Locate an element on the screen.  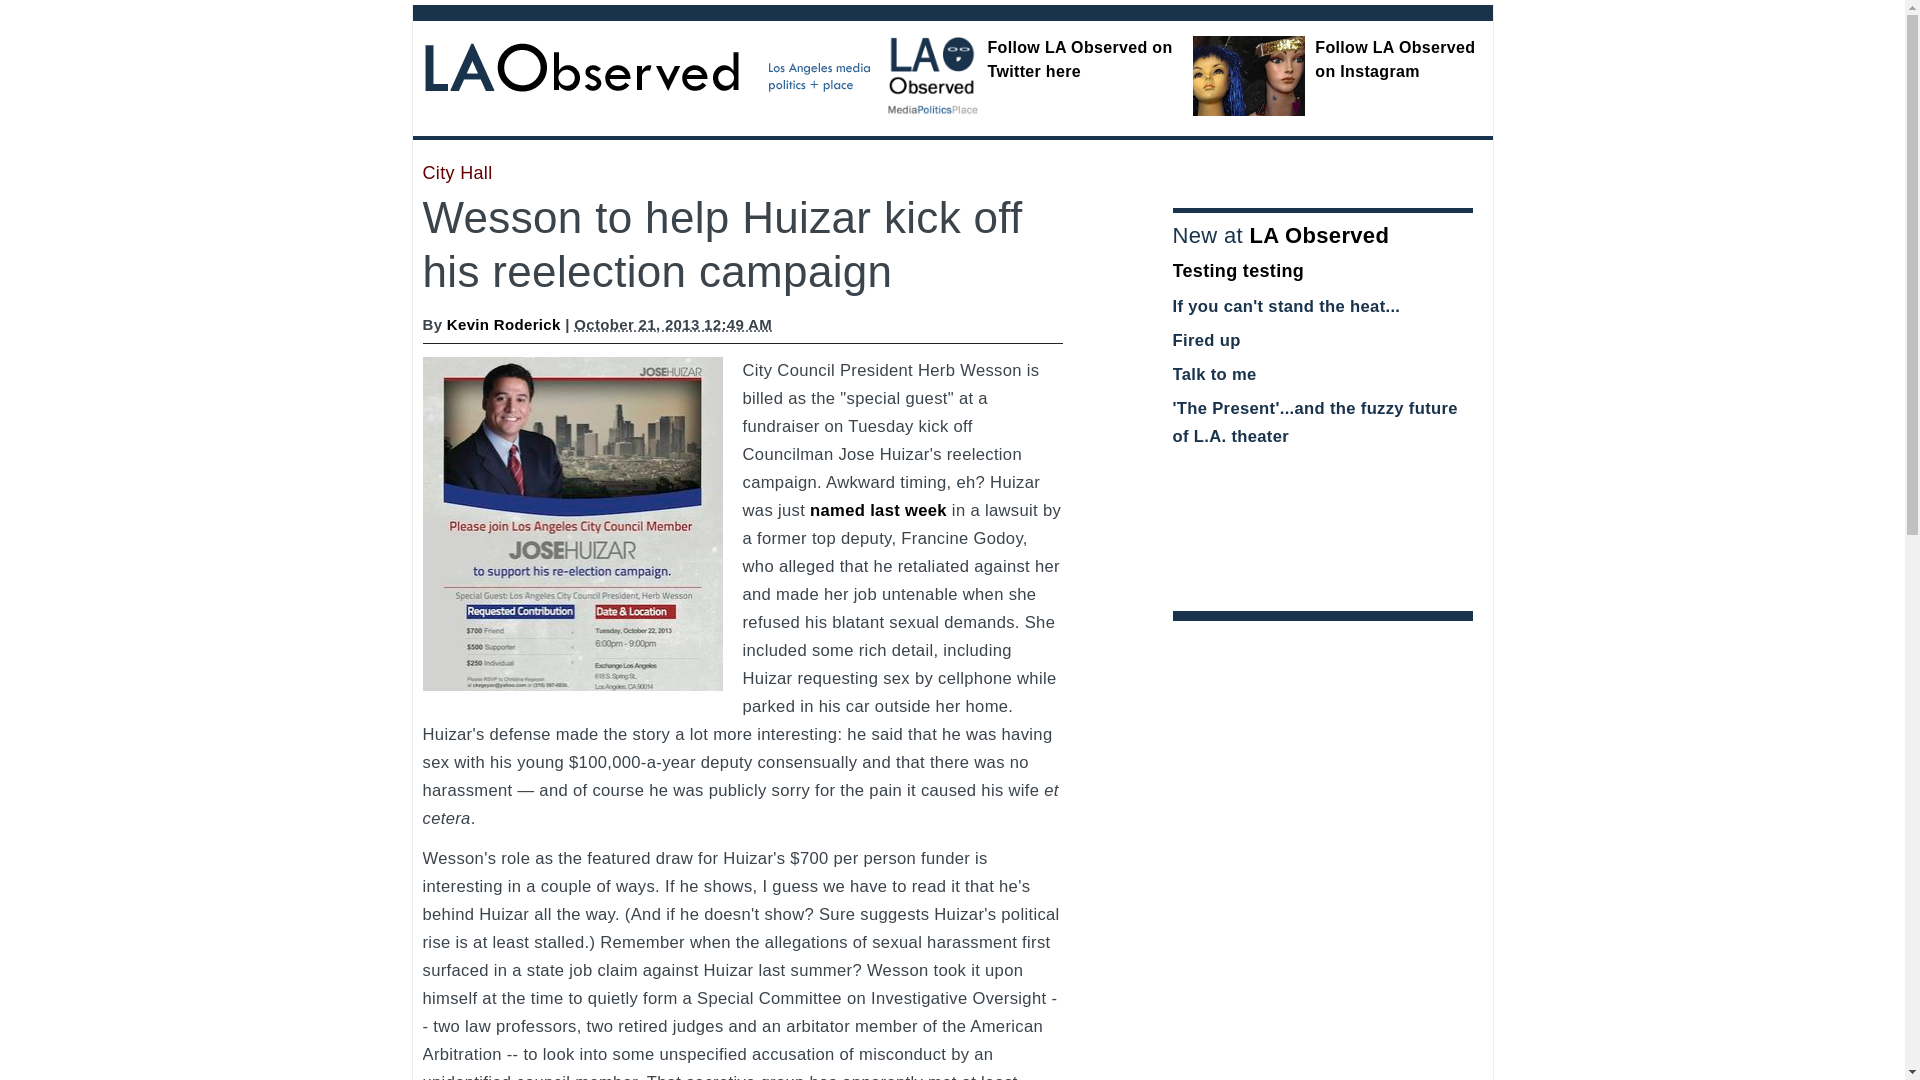
Fired up is located at coordinates (1206, 340).